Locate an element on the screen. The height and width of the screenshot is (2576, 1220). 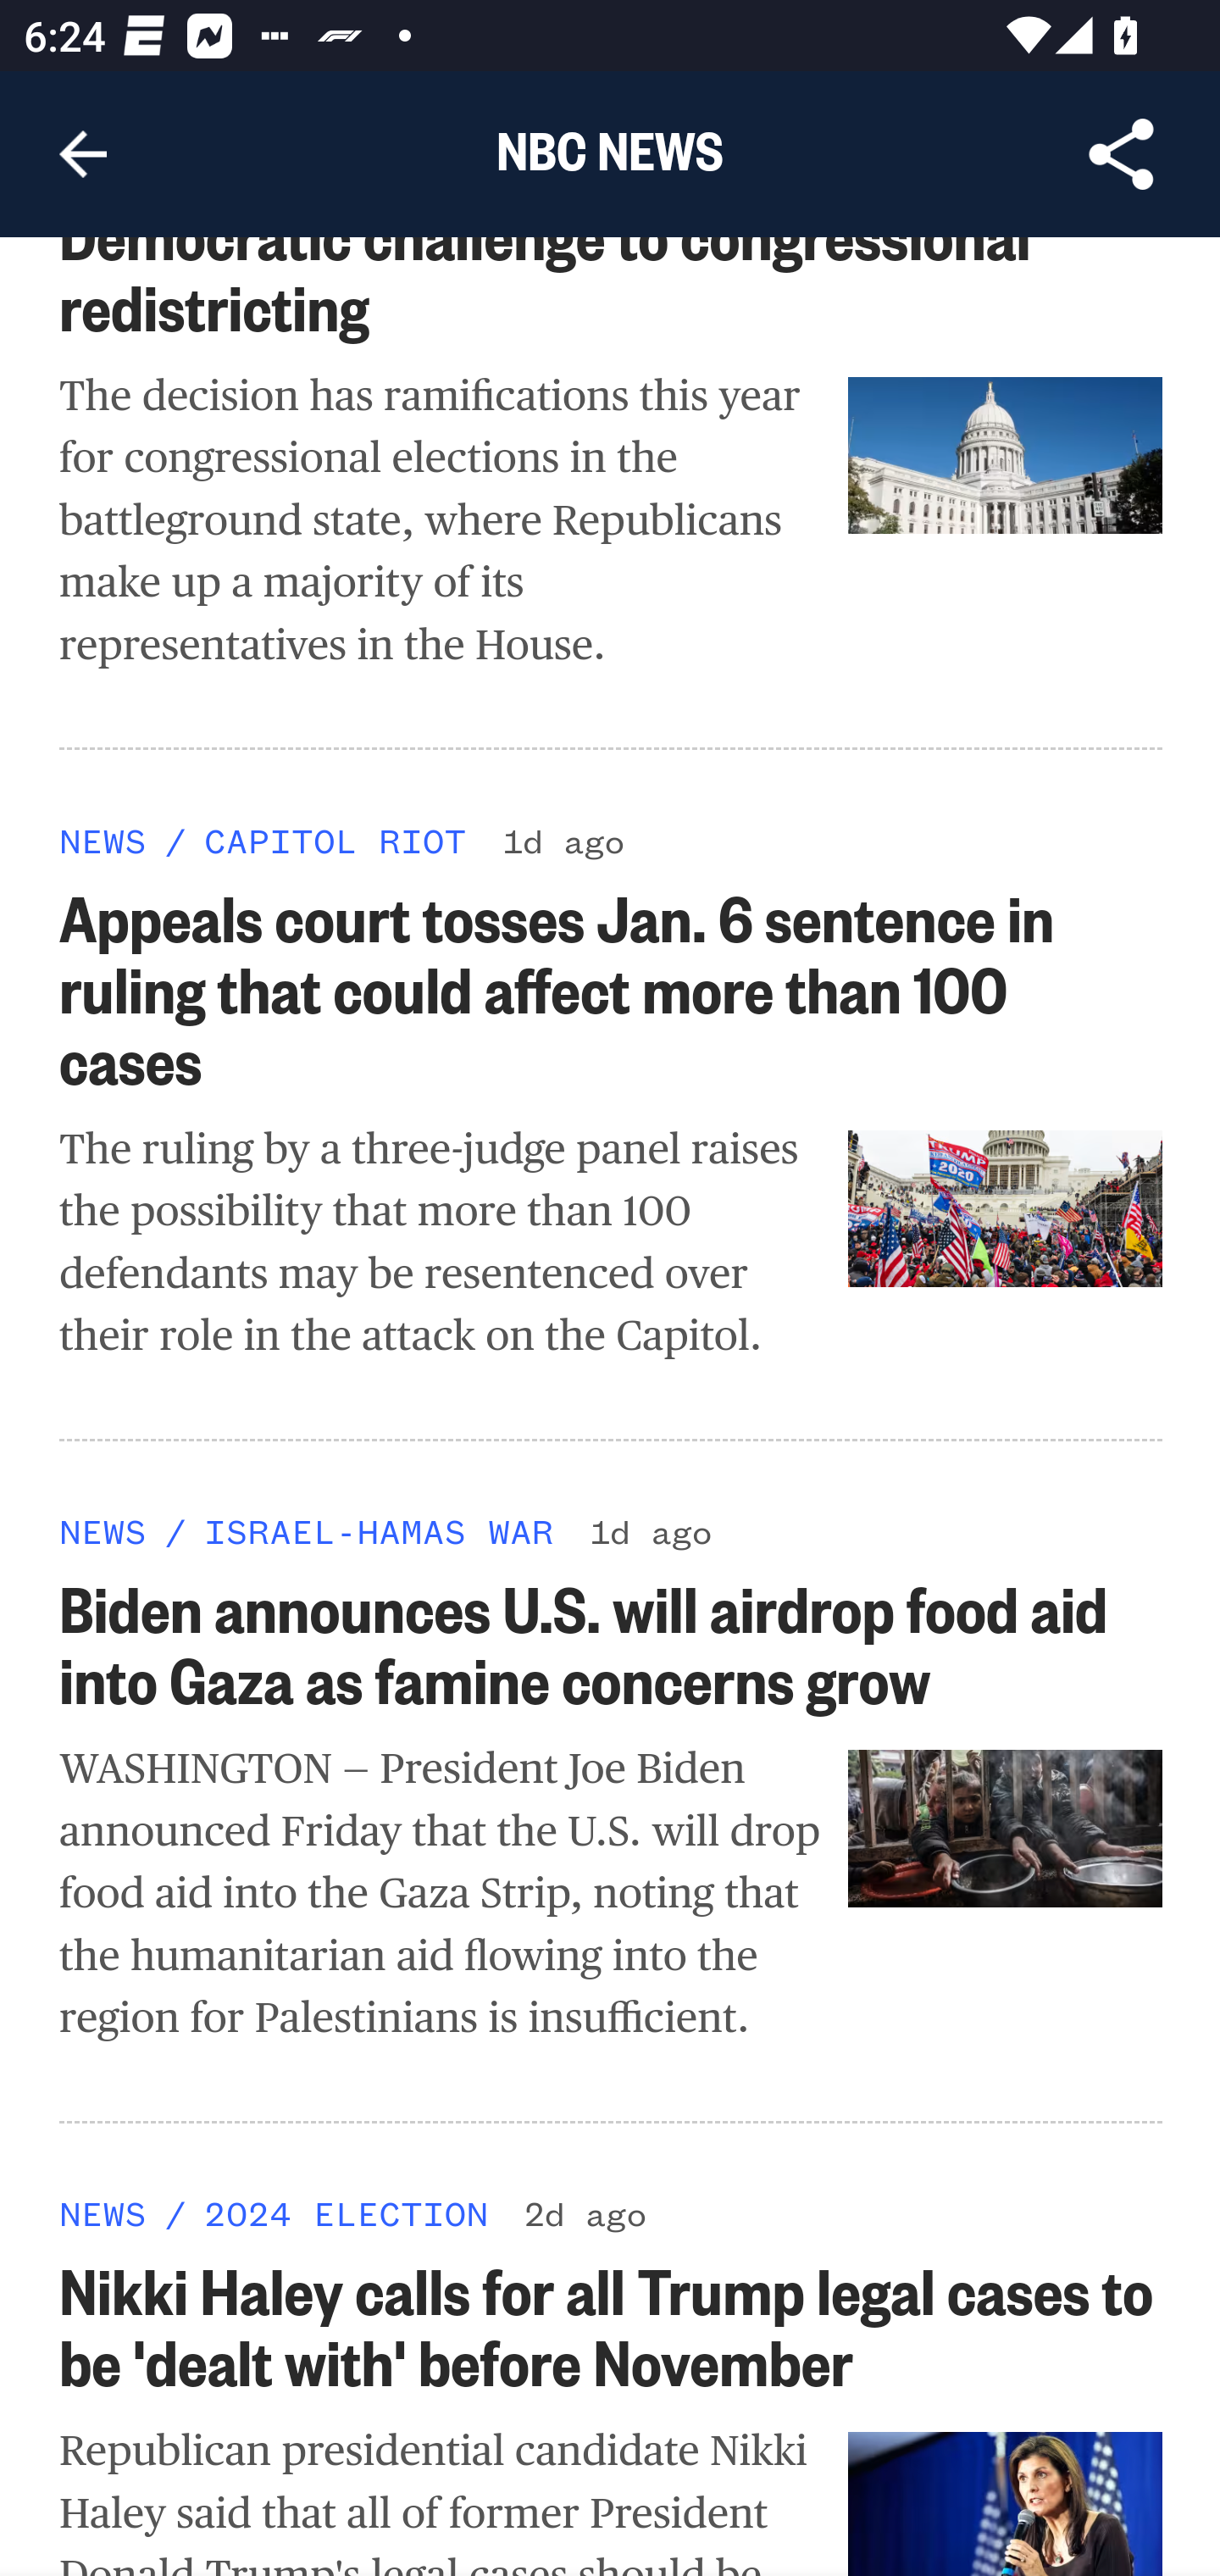
NEWS NEWS NEWS is located at coordinates (103, 839).